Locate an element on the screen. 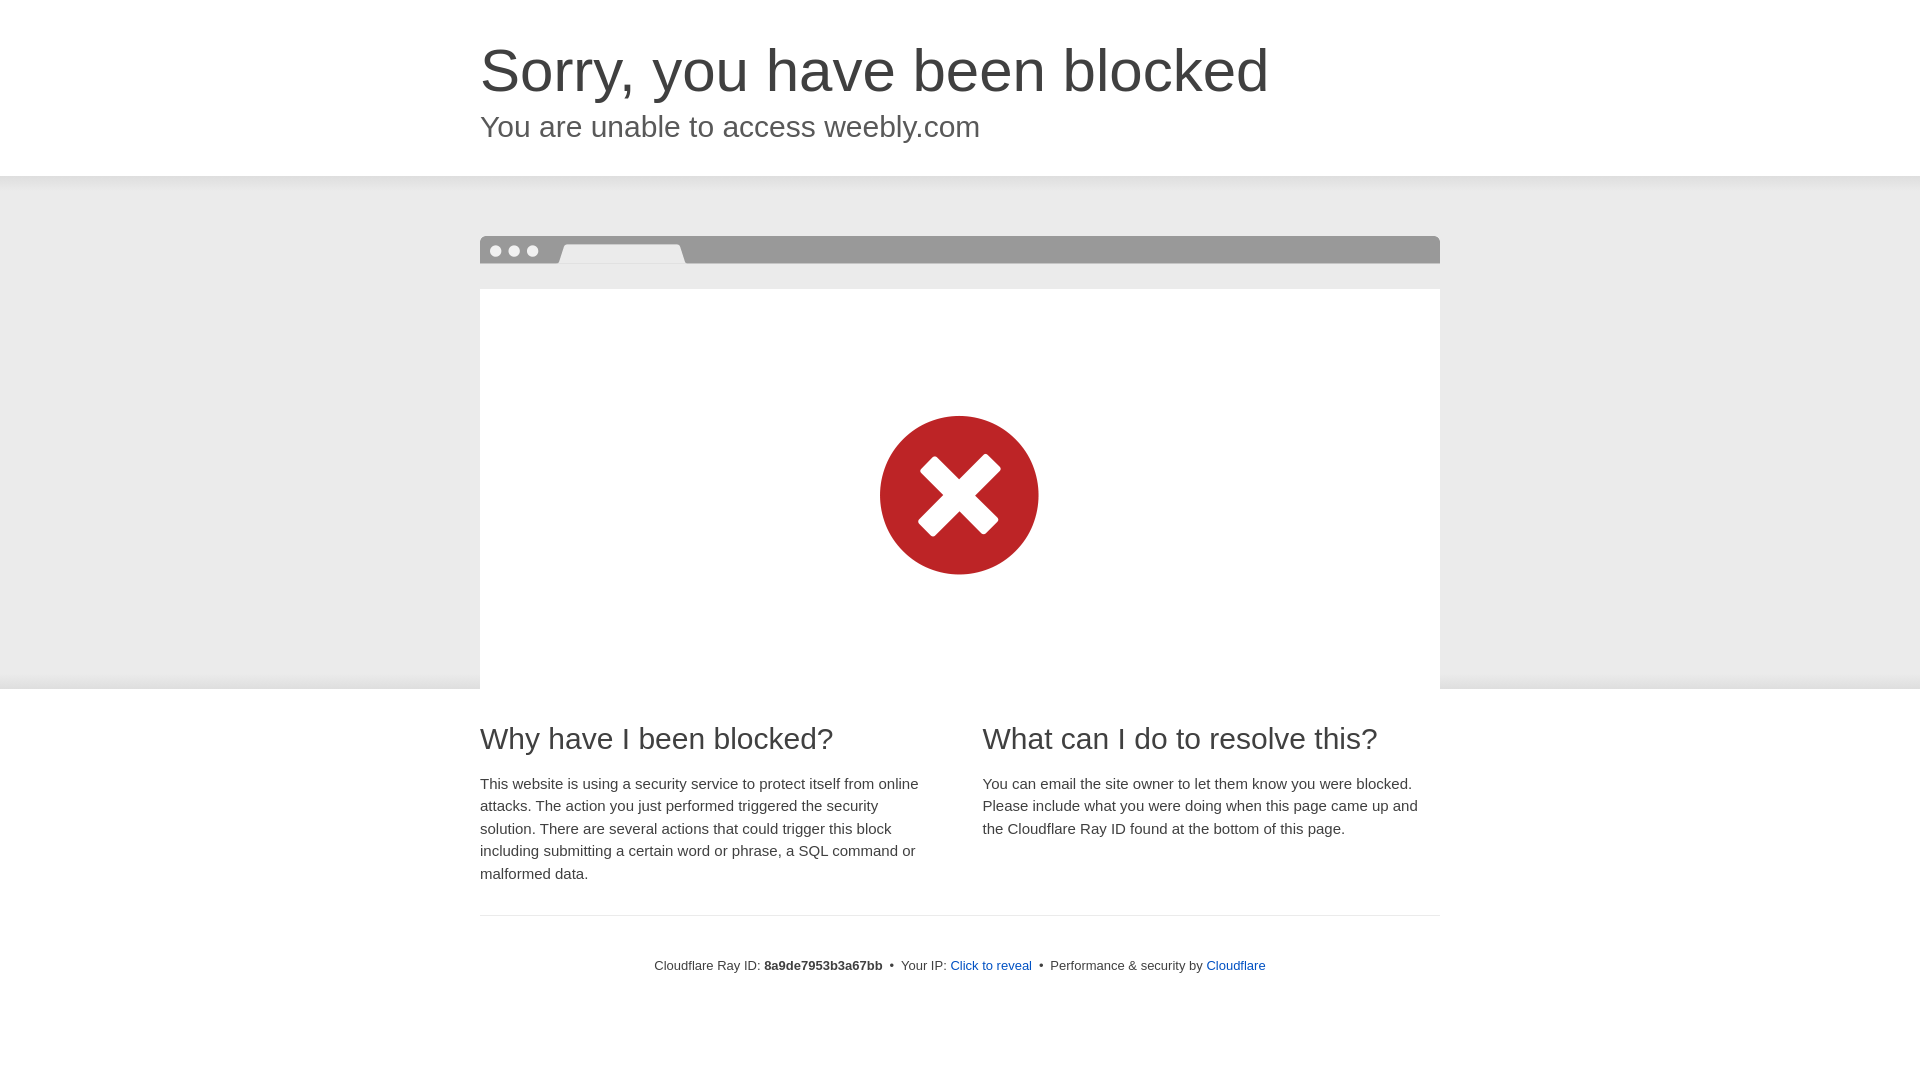 This screenshot has width=1920, height=1080. Cloudflare is located at coordinates (1235, 965).